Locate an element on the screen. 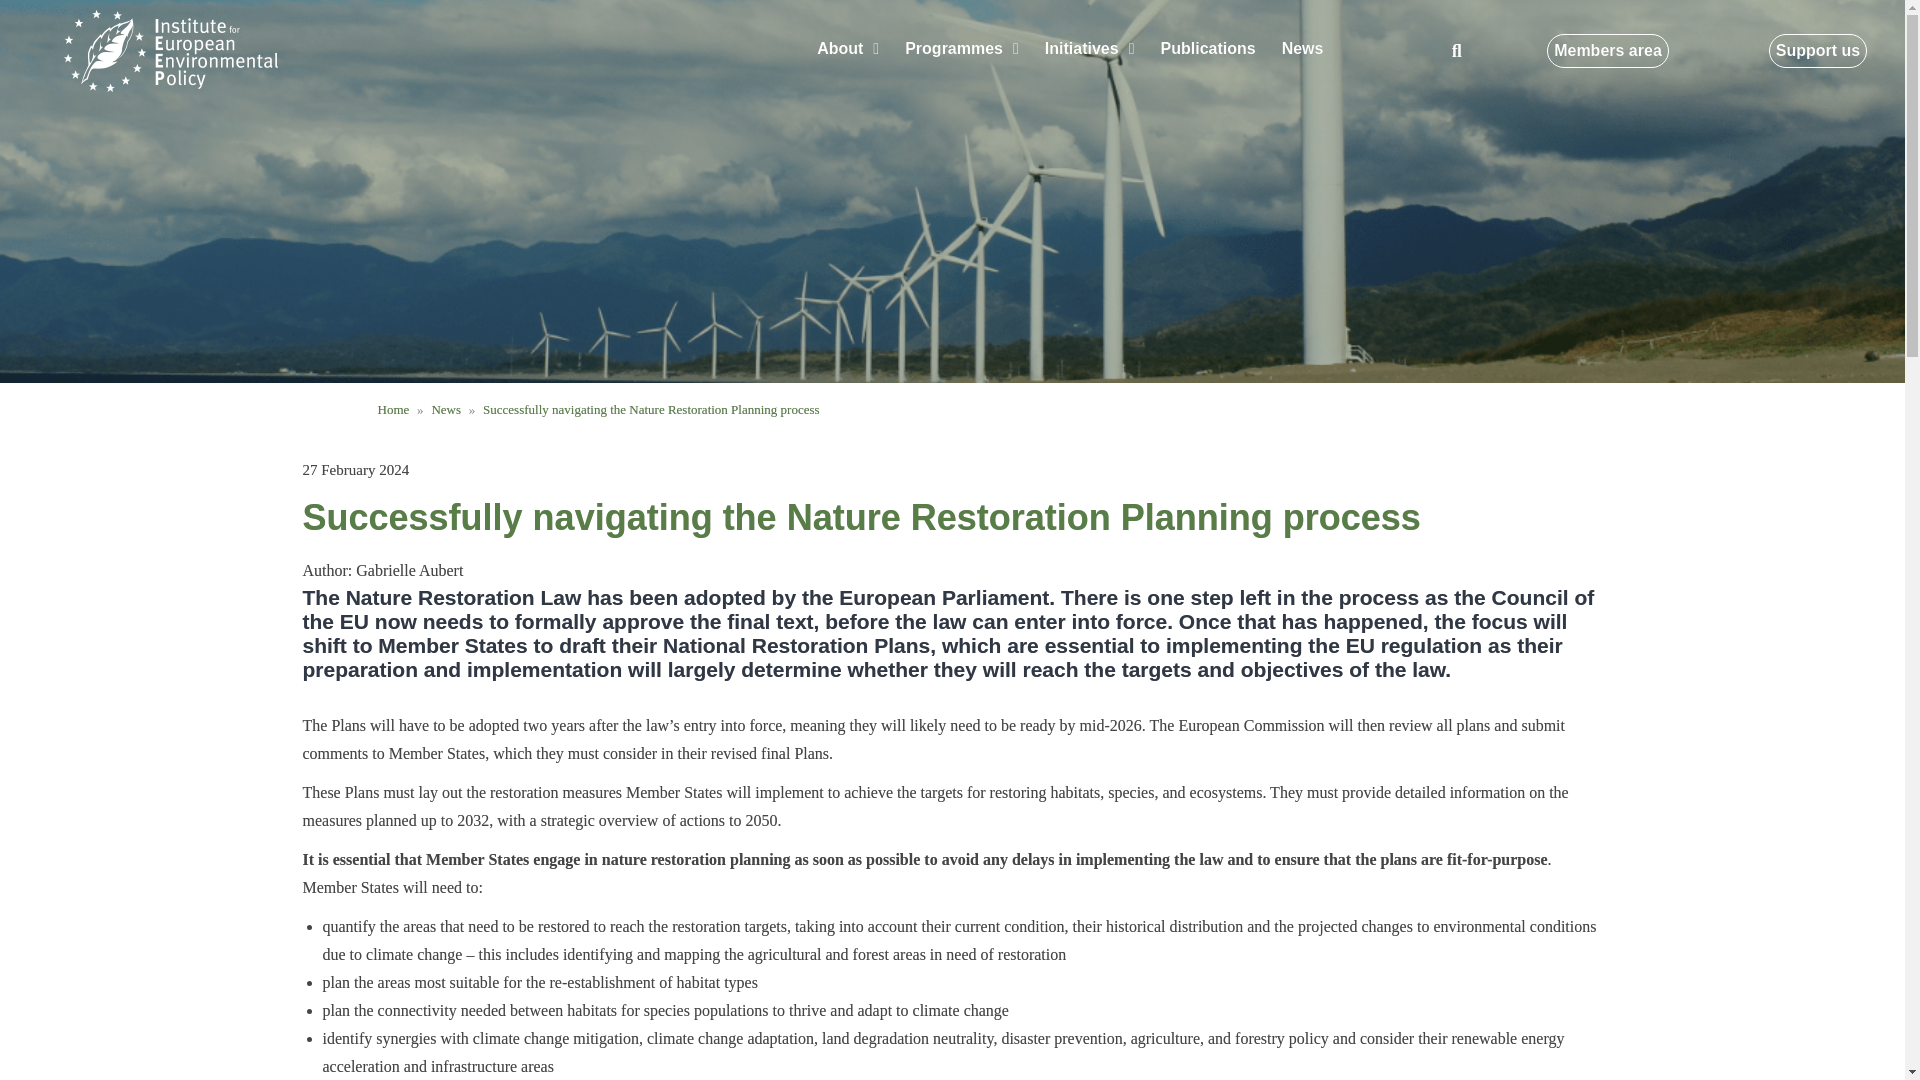  News is located at coordinates (1302, 48).